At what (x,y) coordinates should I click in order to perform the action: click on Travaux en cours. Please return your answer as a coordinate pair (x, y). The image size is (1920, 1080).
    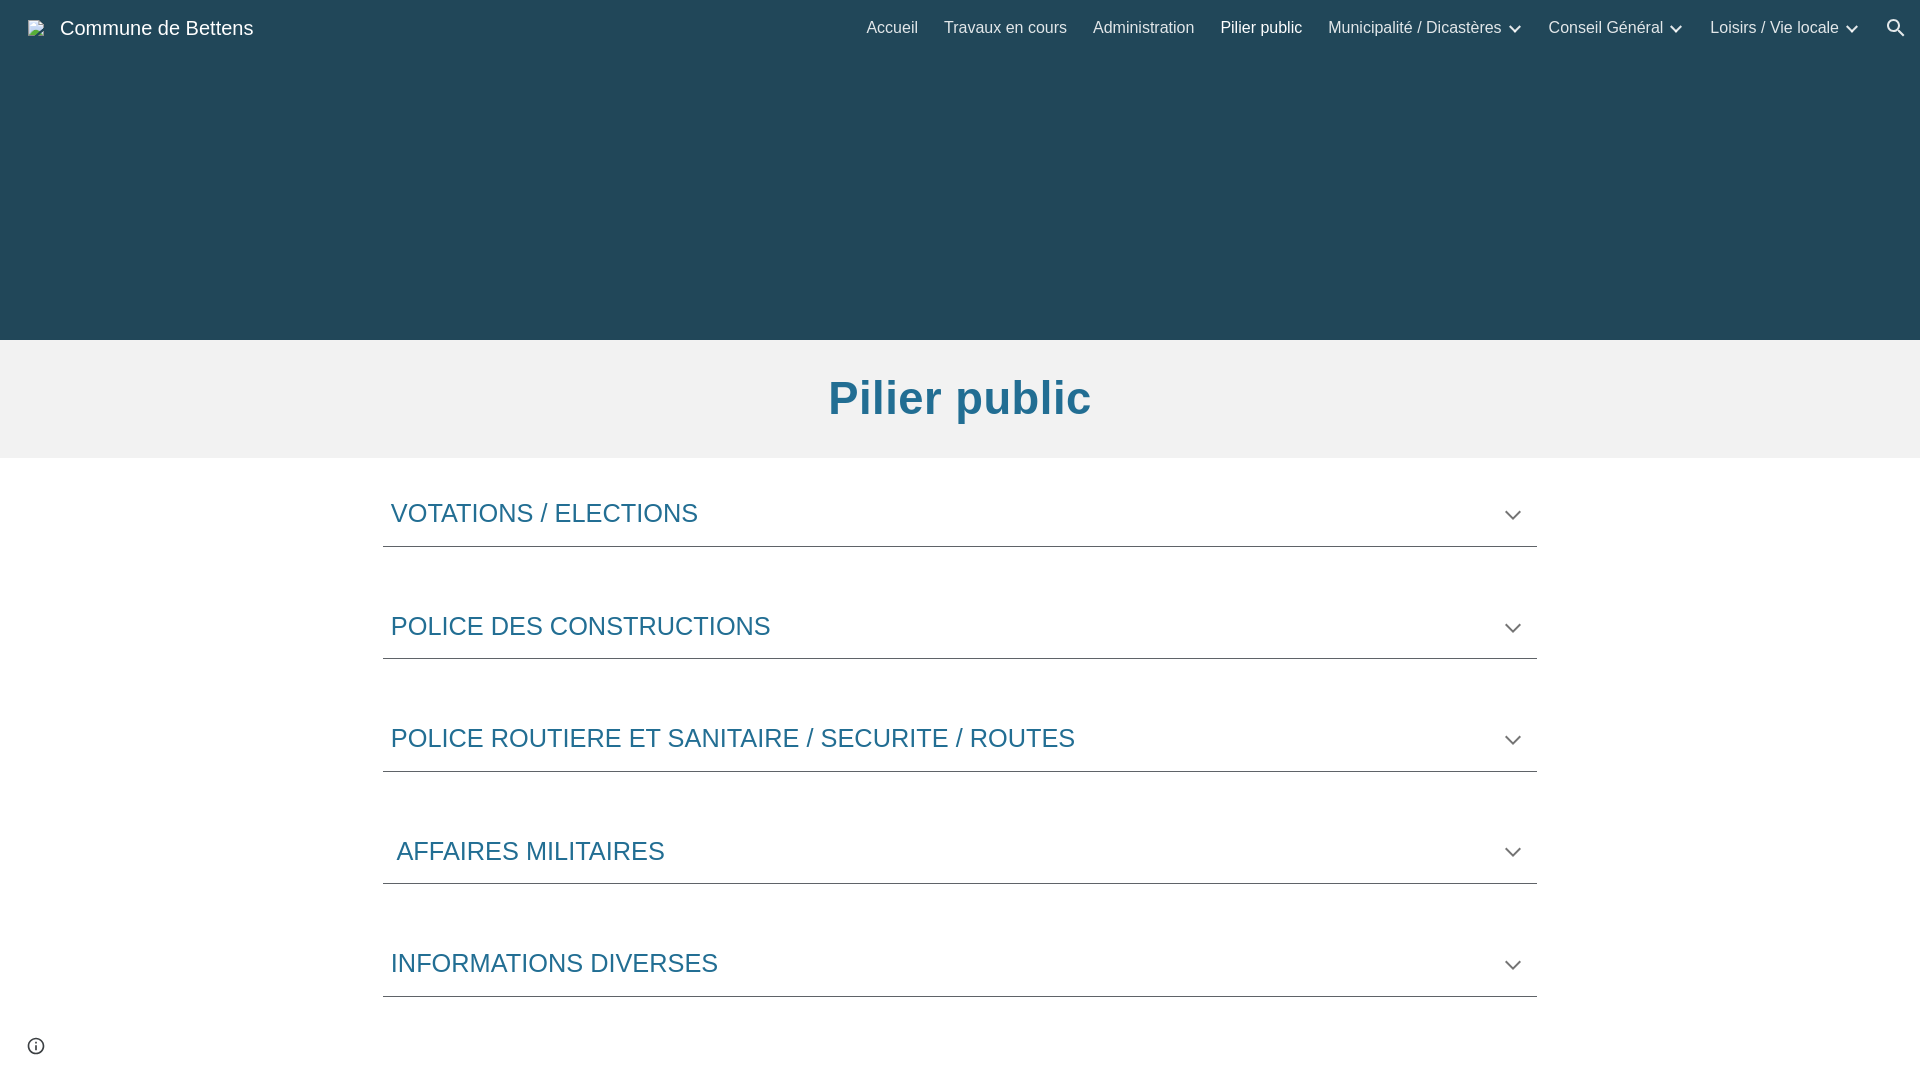
    Looking at the image, I should click on (1006, 28).